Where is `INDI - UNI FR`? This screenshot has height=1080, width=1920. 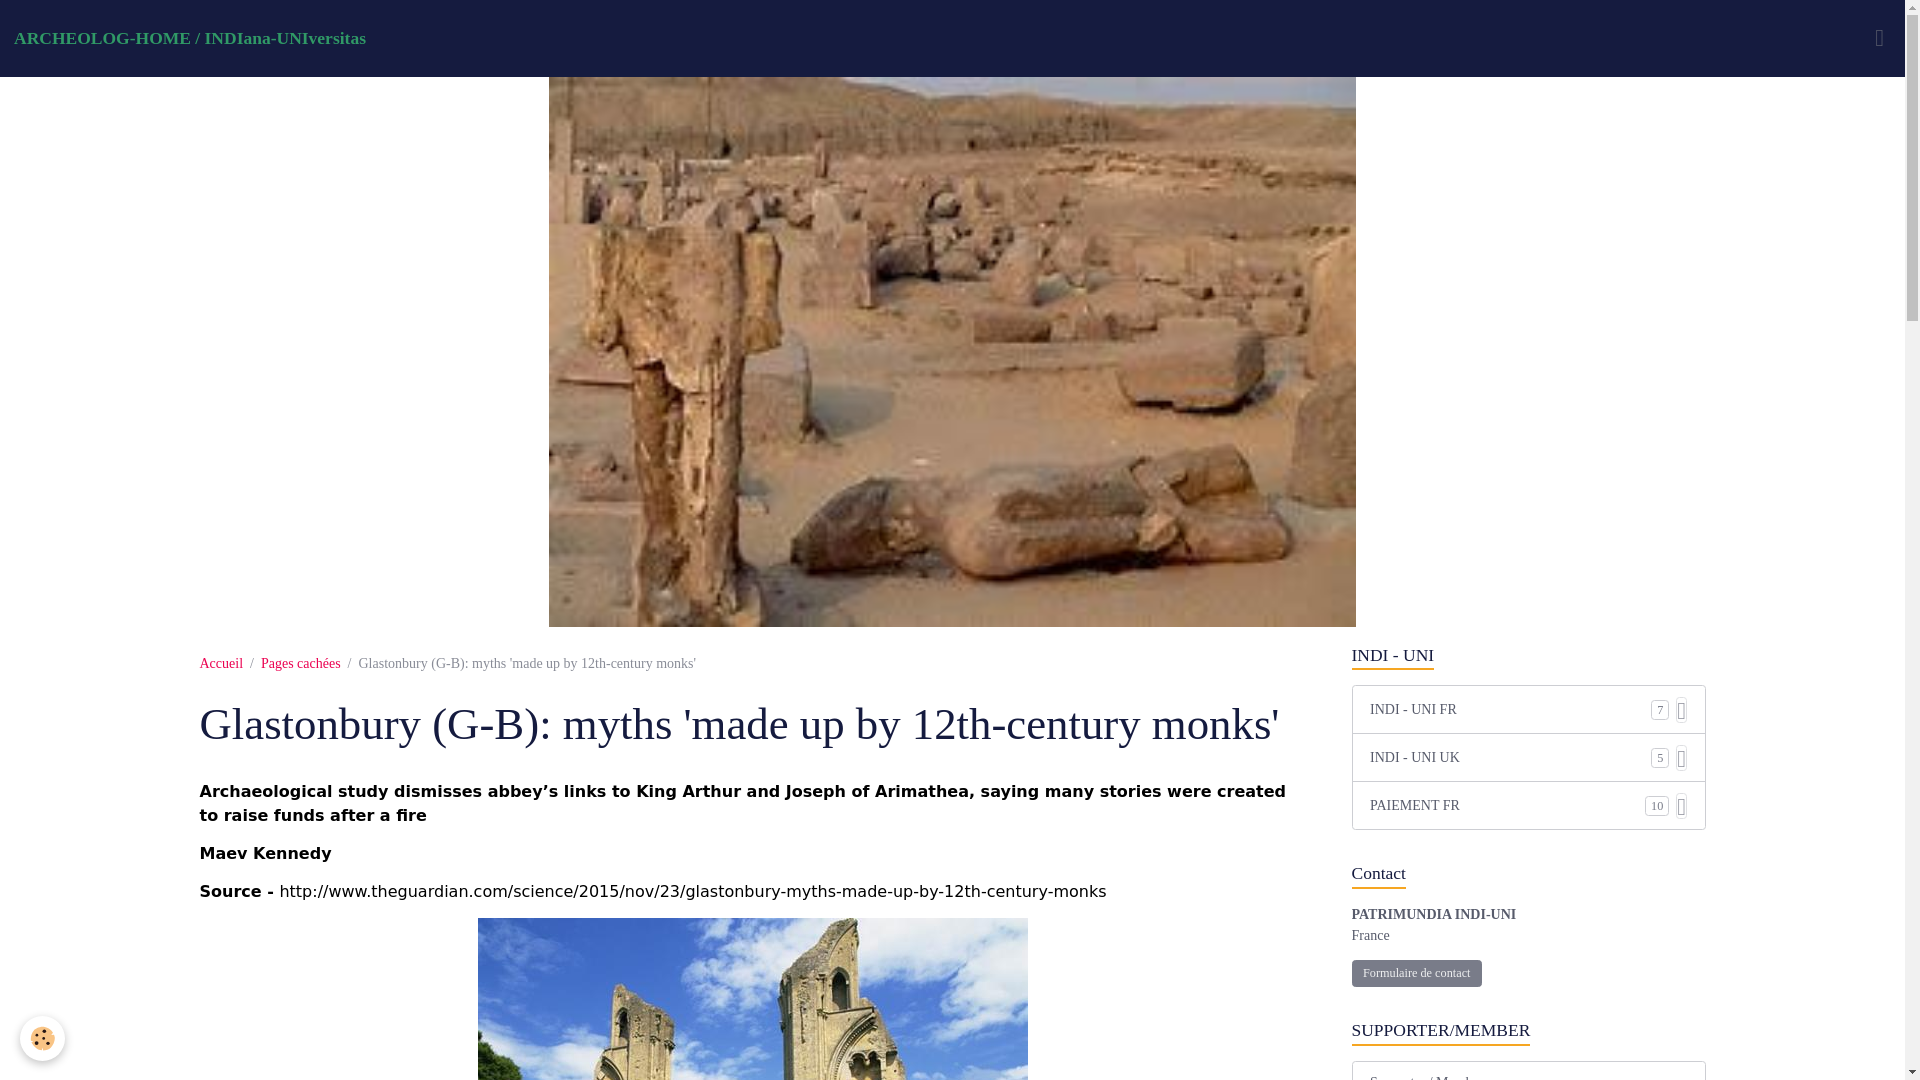
INDI - UNI FR is located at coordinates (1510, 709).